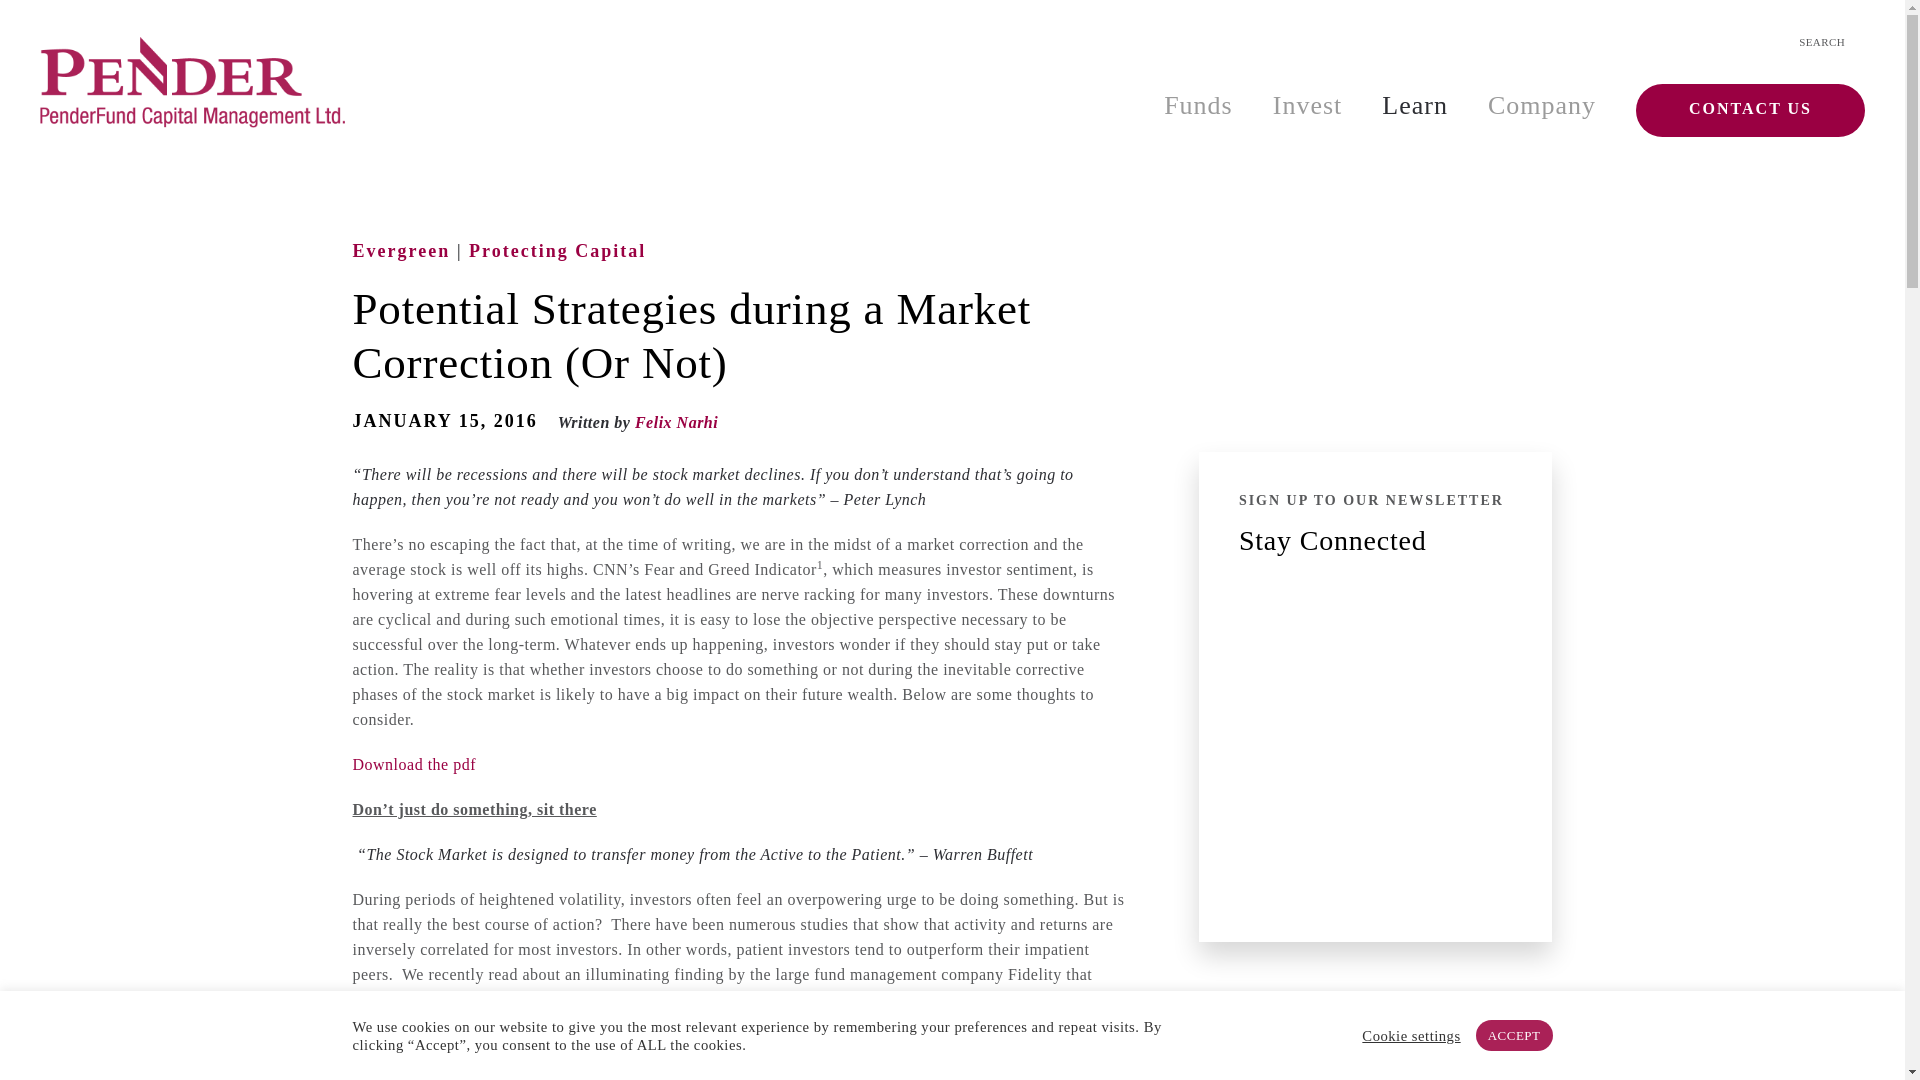 This screenshot has height=1080, width=1920. I want to click on Funds, so click(1198, 105).